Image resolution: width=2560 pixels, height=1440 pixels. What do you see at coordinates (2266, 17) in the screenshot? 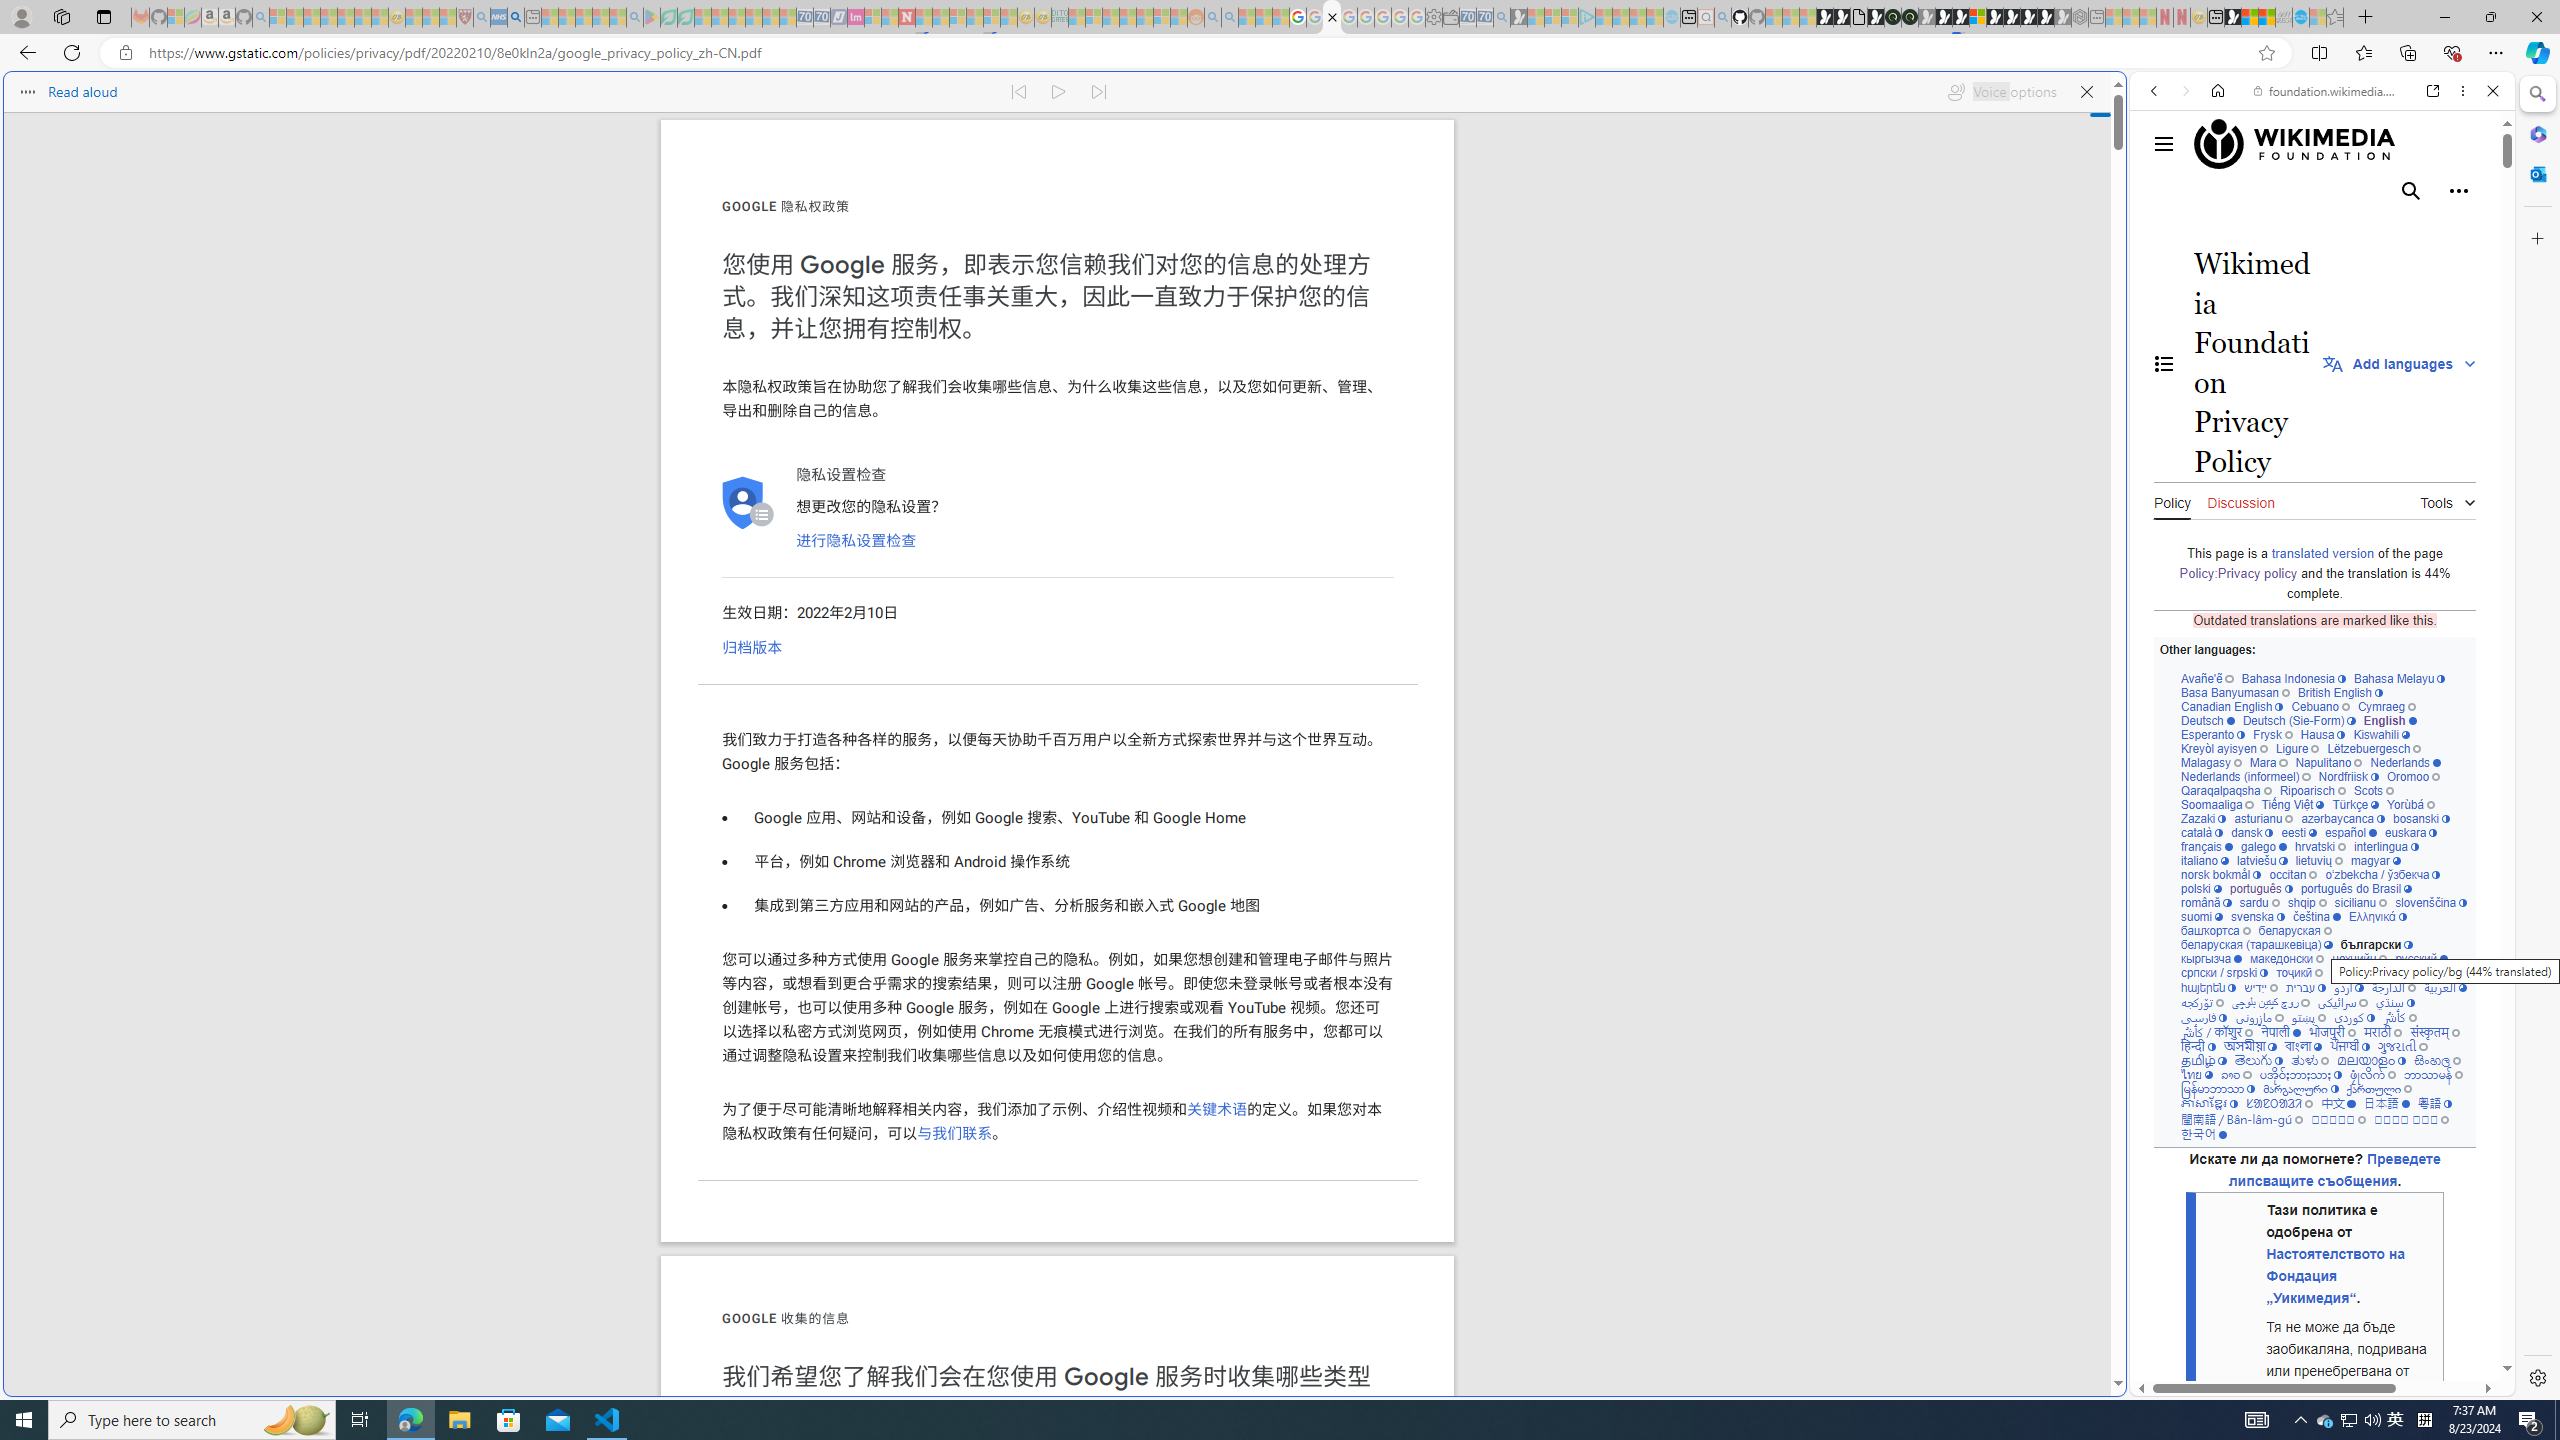
I see `Earth has six continents not seven, radical new study claims` at bounding box center [2266, 17].